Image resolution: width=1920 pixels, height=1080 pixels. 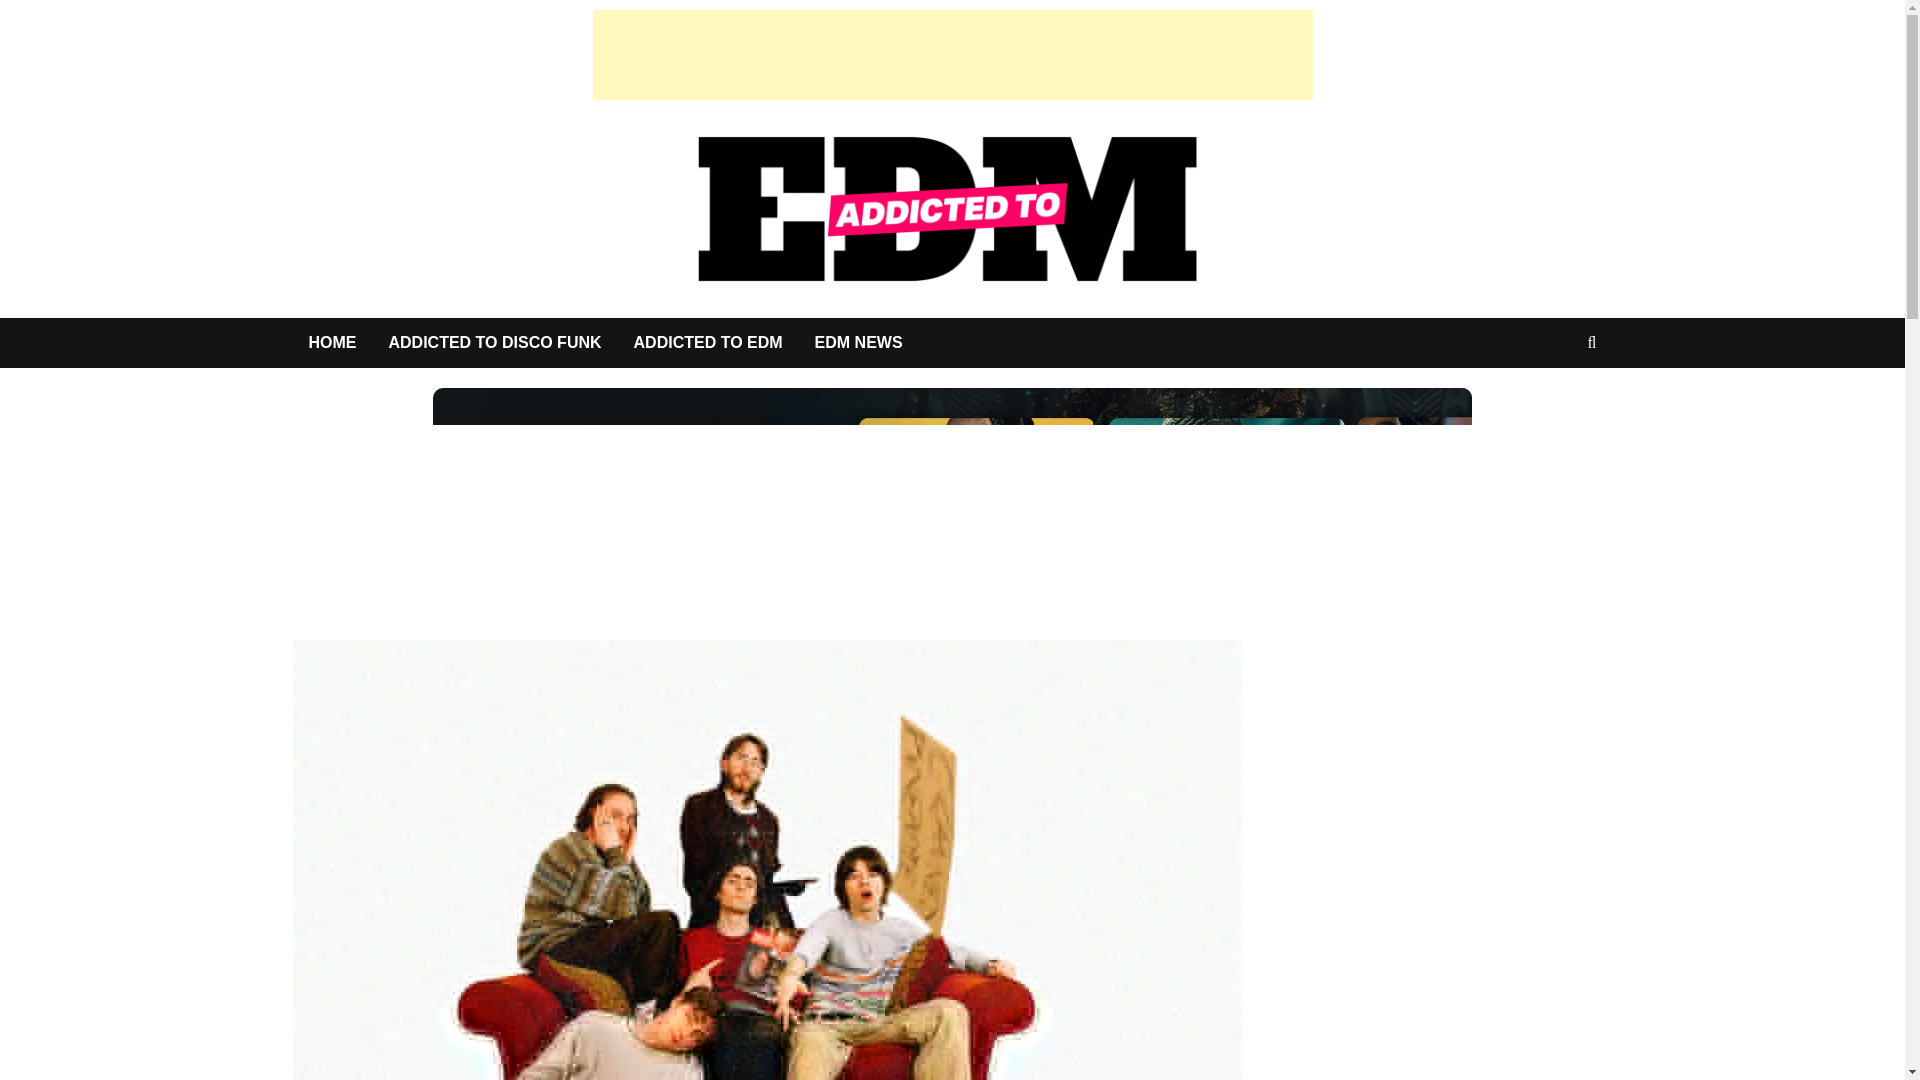 What do you see at coordinates (708, 342) in the screenshot?
I see `ADDICTED TO EDM` at bounding box center [708, 342].